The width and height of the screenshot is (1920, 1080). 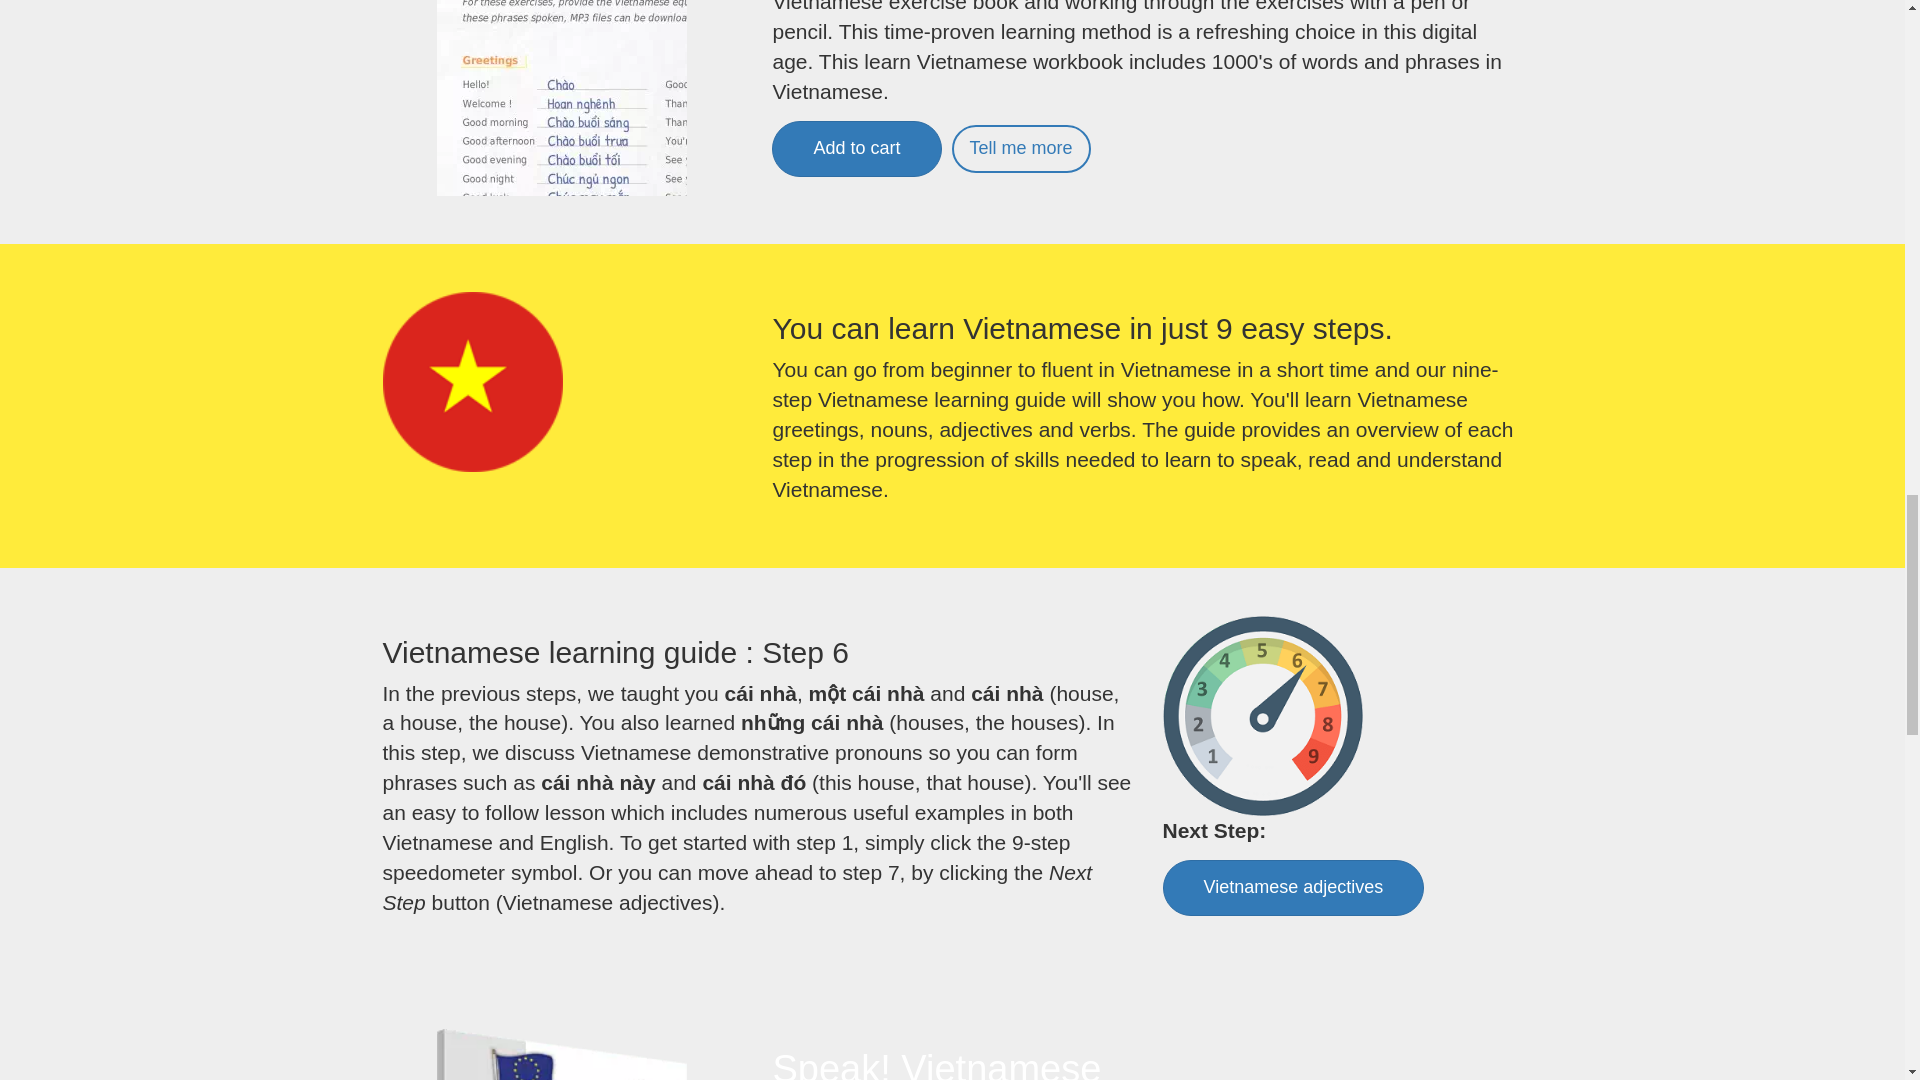 I want to click on Vietnamese adjectives, so click(x=1292, y=887).